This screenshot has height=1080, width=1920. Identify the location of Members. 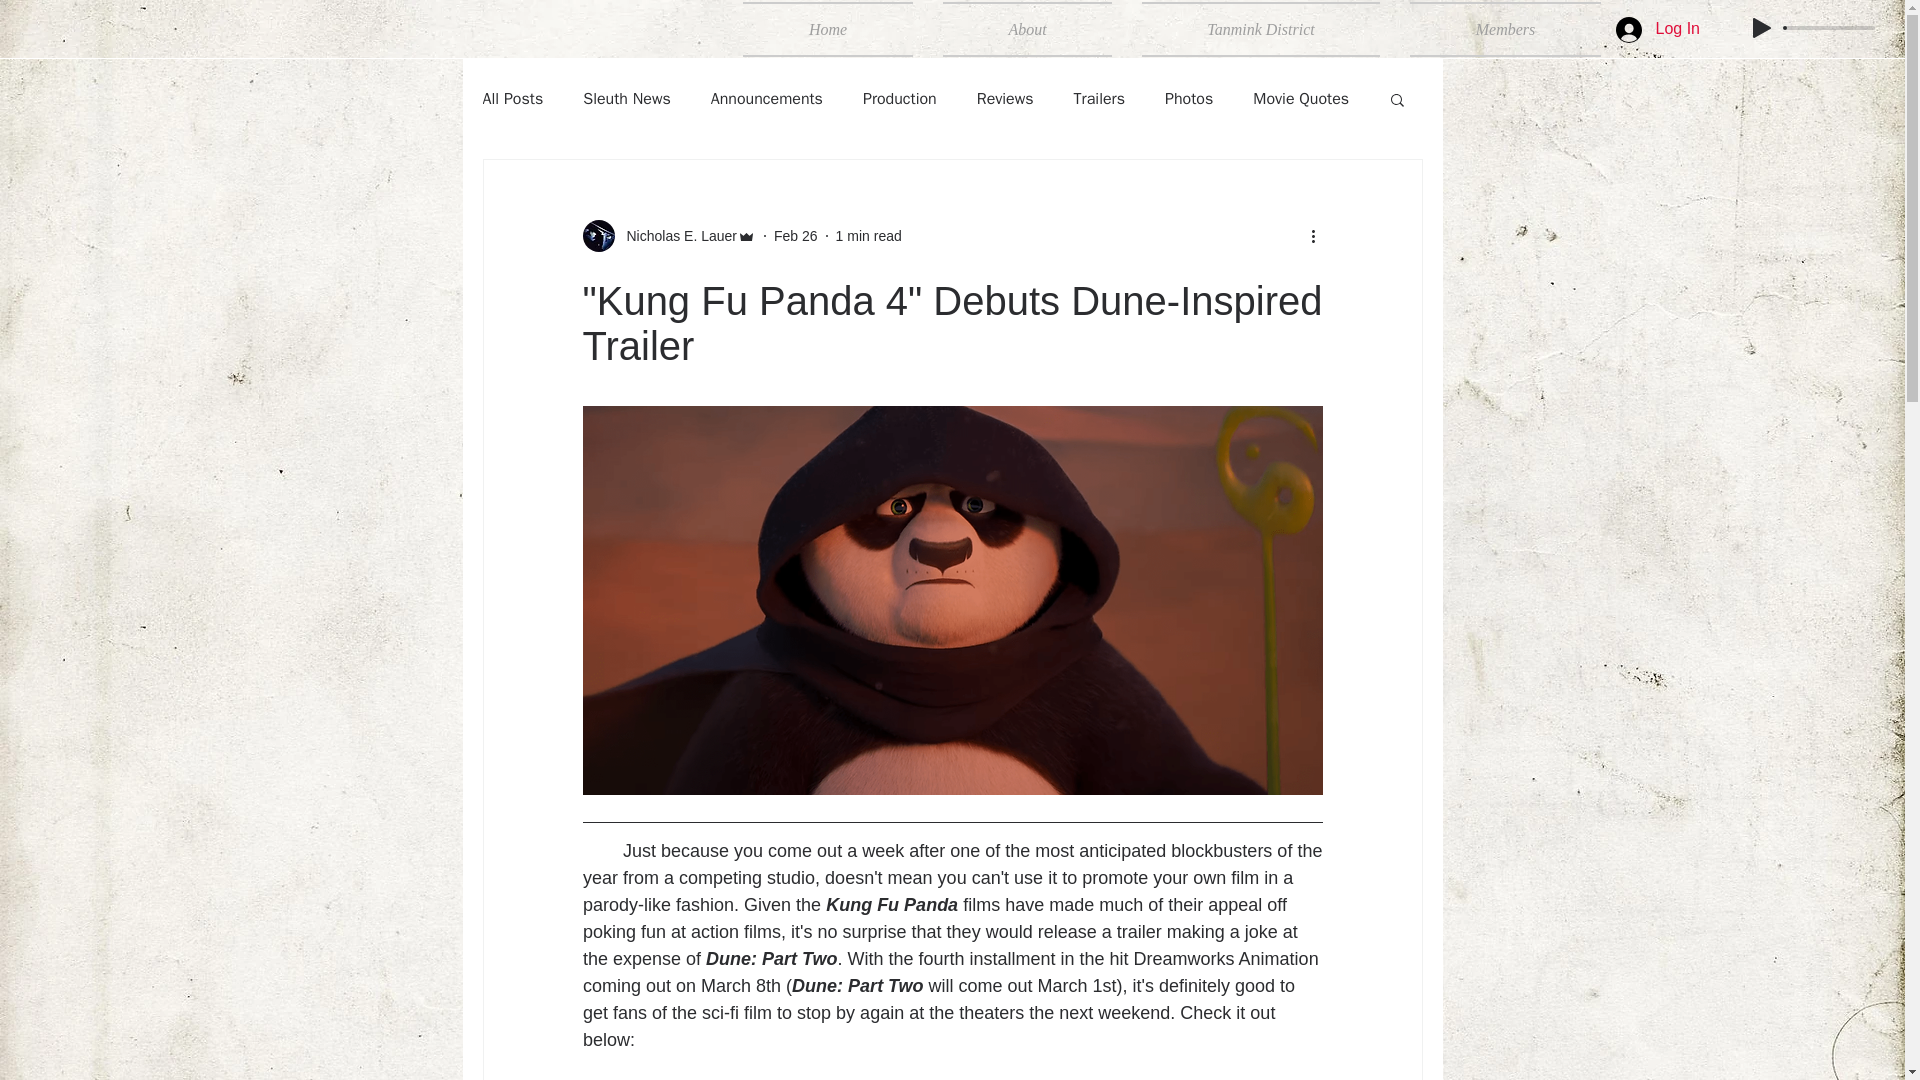
(1498, 30).